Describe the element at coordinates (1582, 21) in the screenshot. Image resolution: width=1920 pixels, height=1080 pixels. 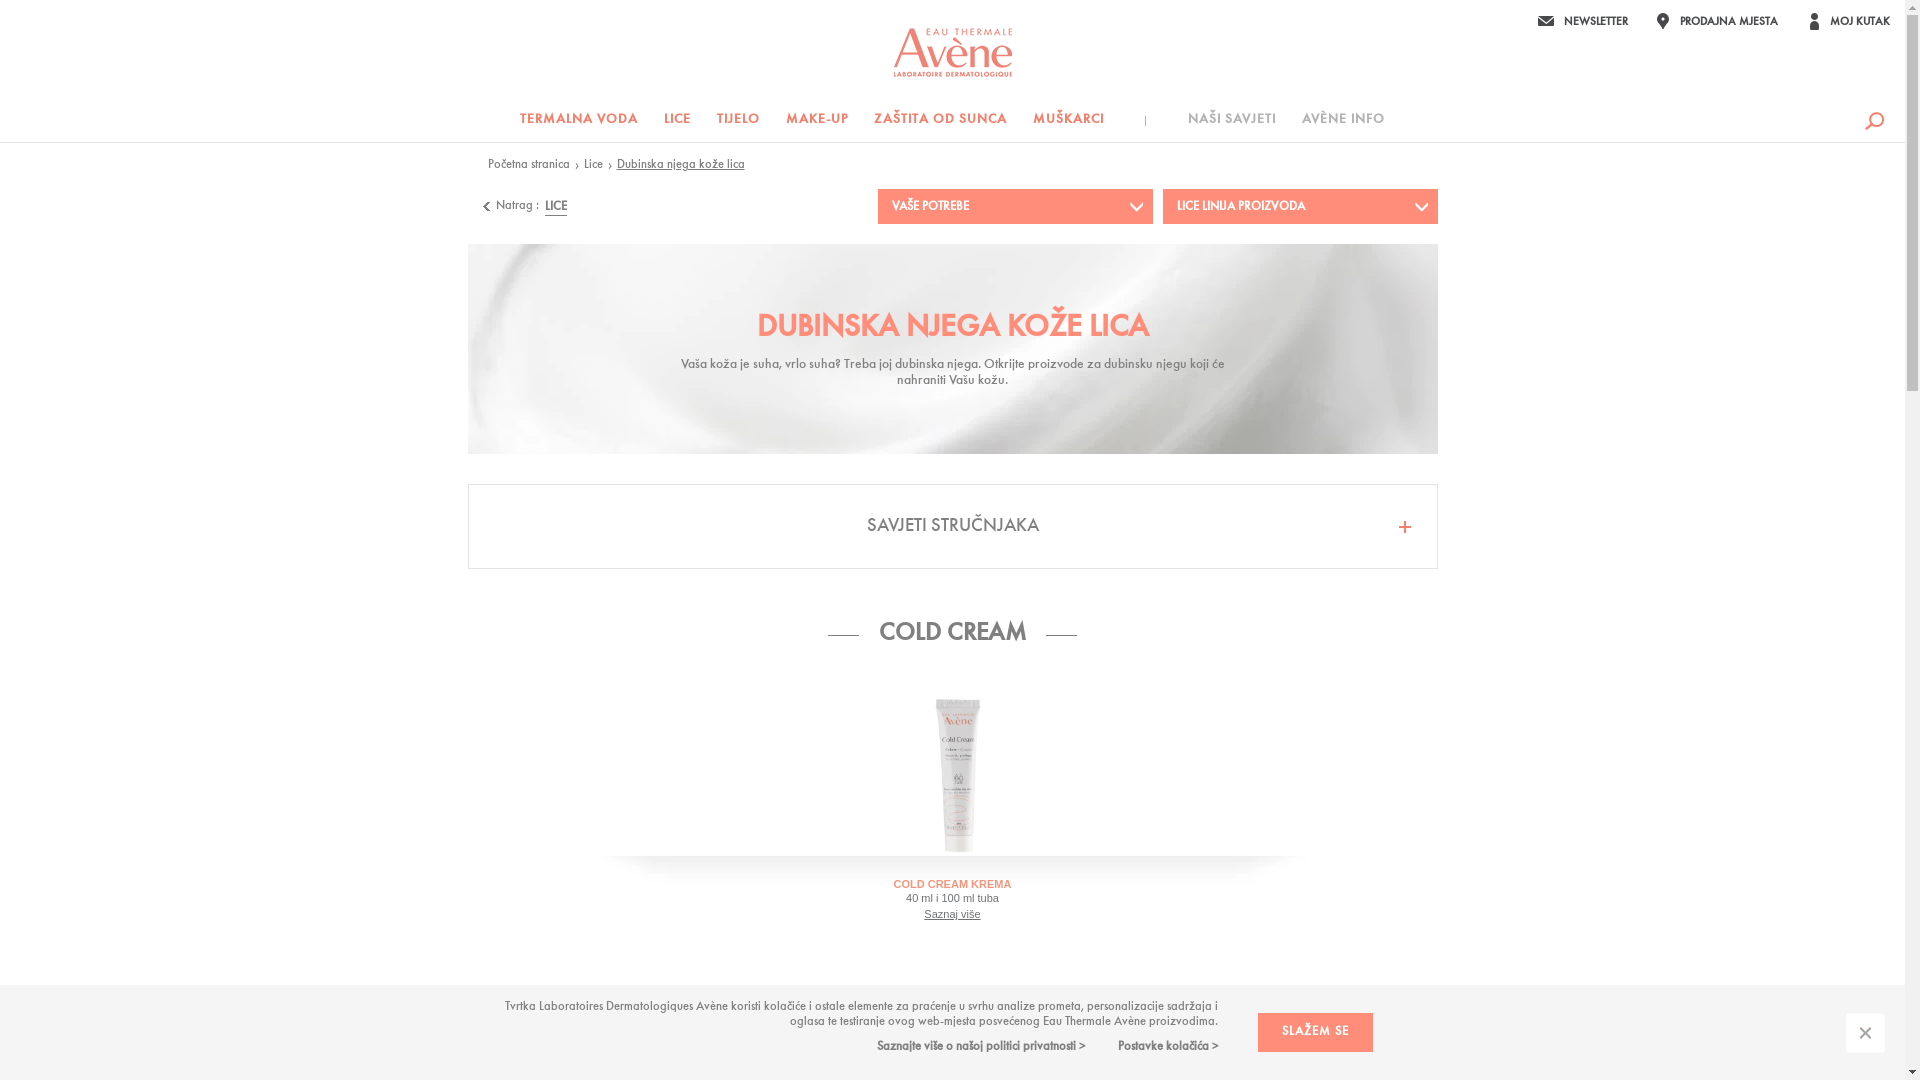
I see `NEWSLETTER` at that location.